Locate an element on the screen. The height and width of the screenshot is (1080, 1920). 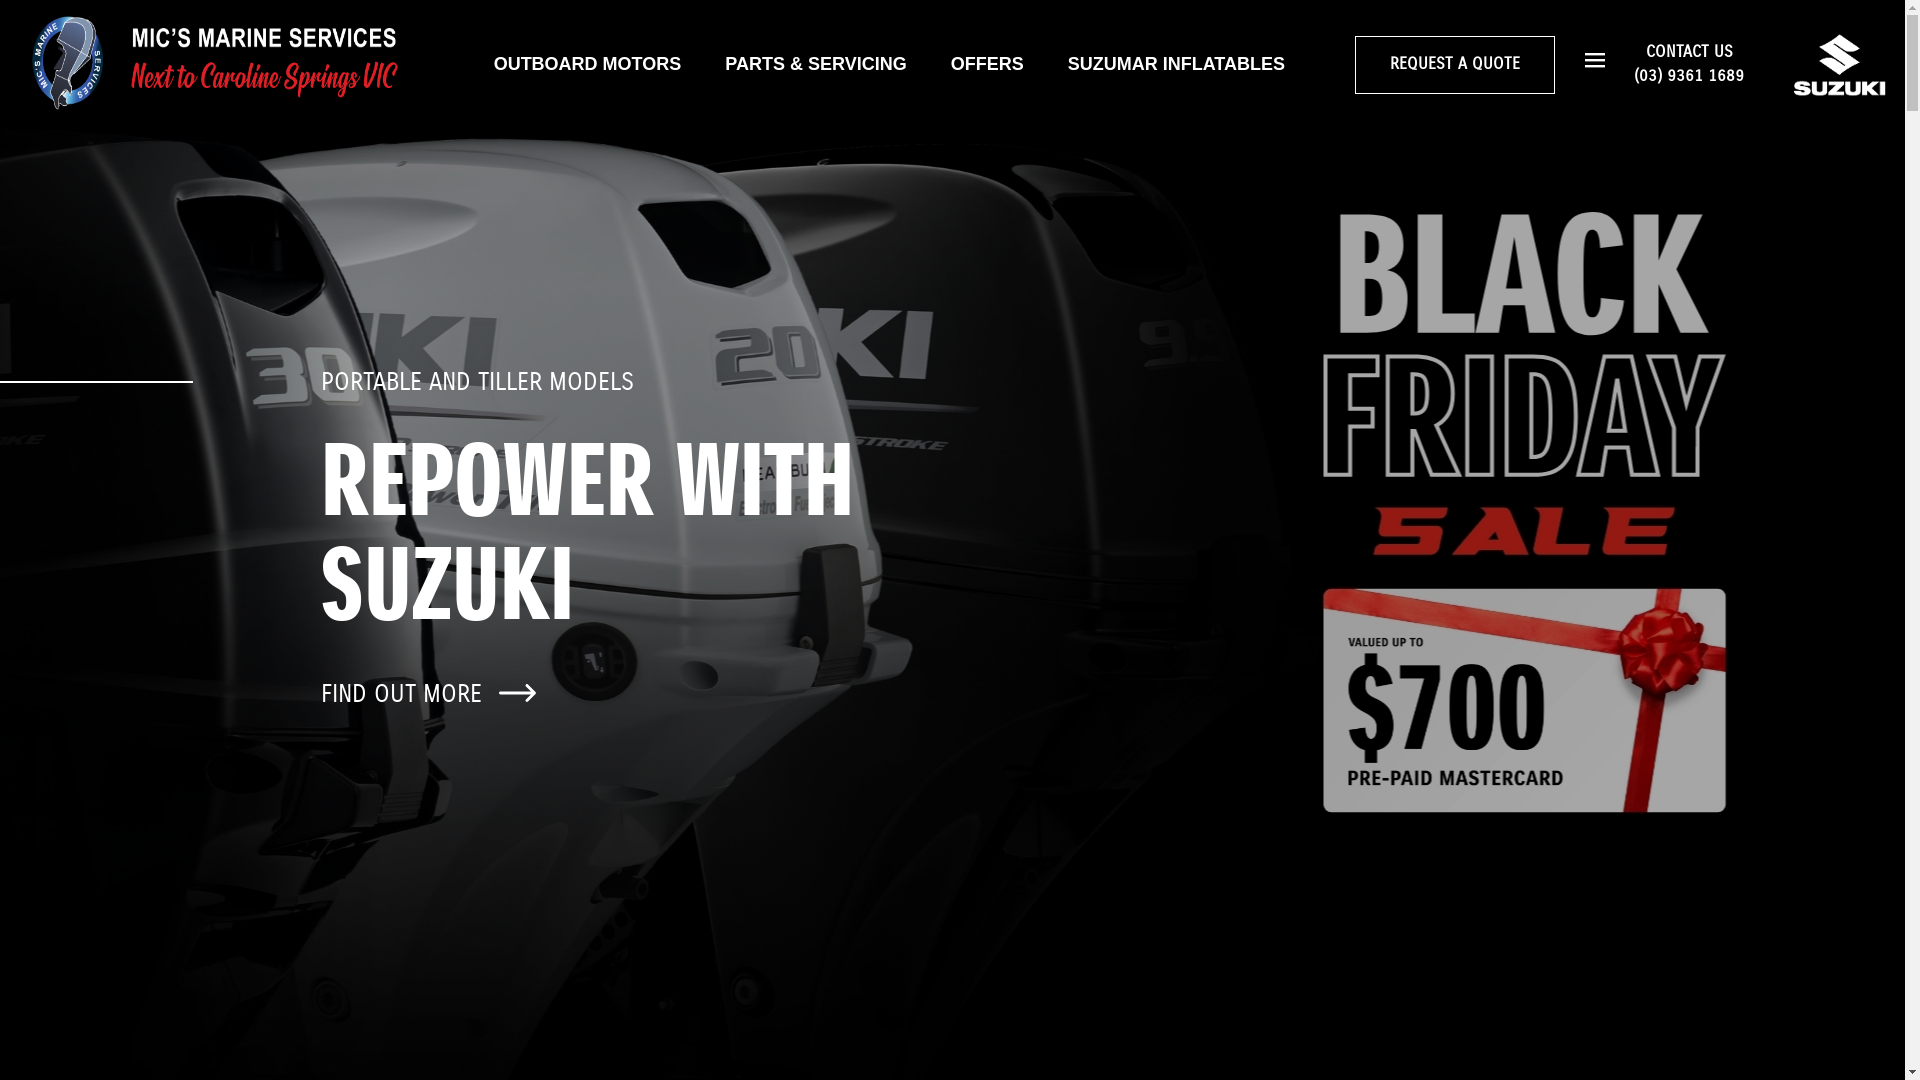
PARTS & SERVICING is located at coordinates (816, 64).